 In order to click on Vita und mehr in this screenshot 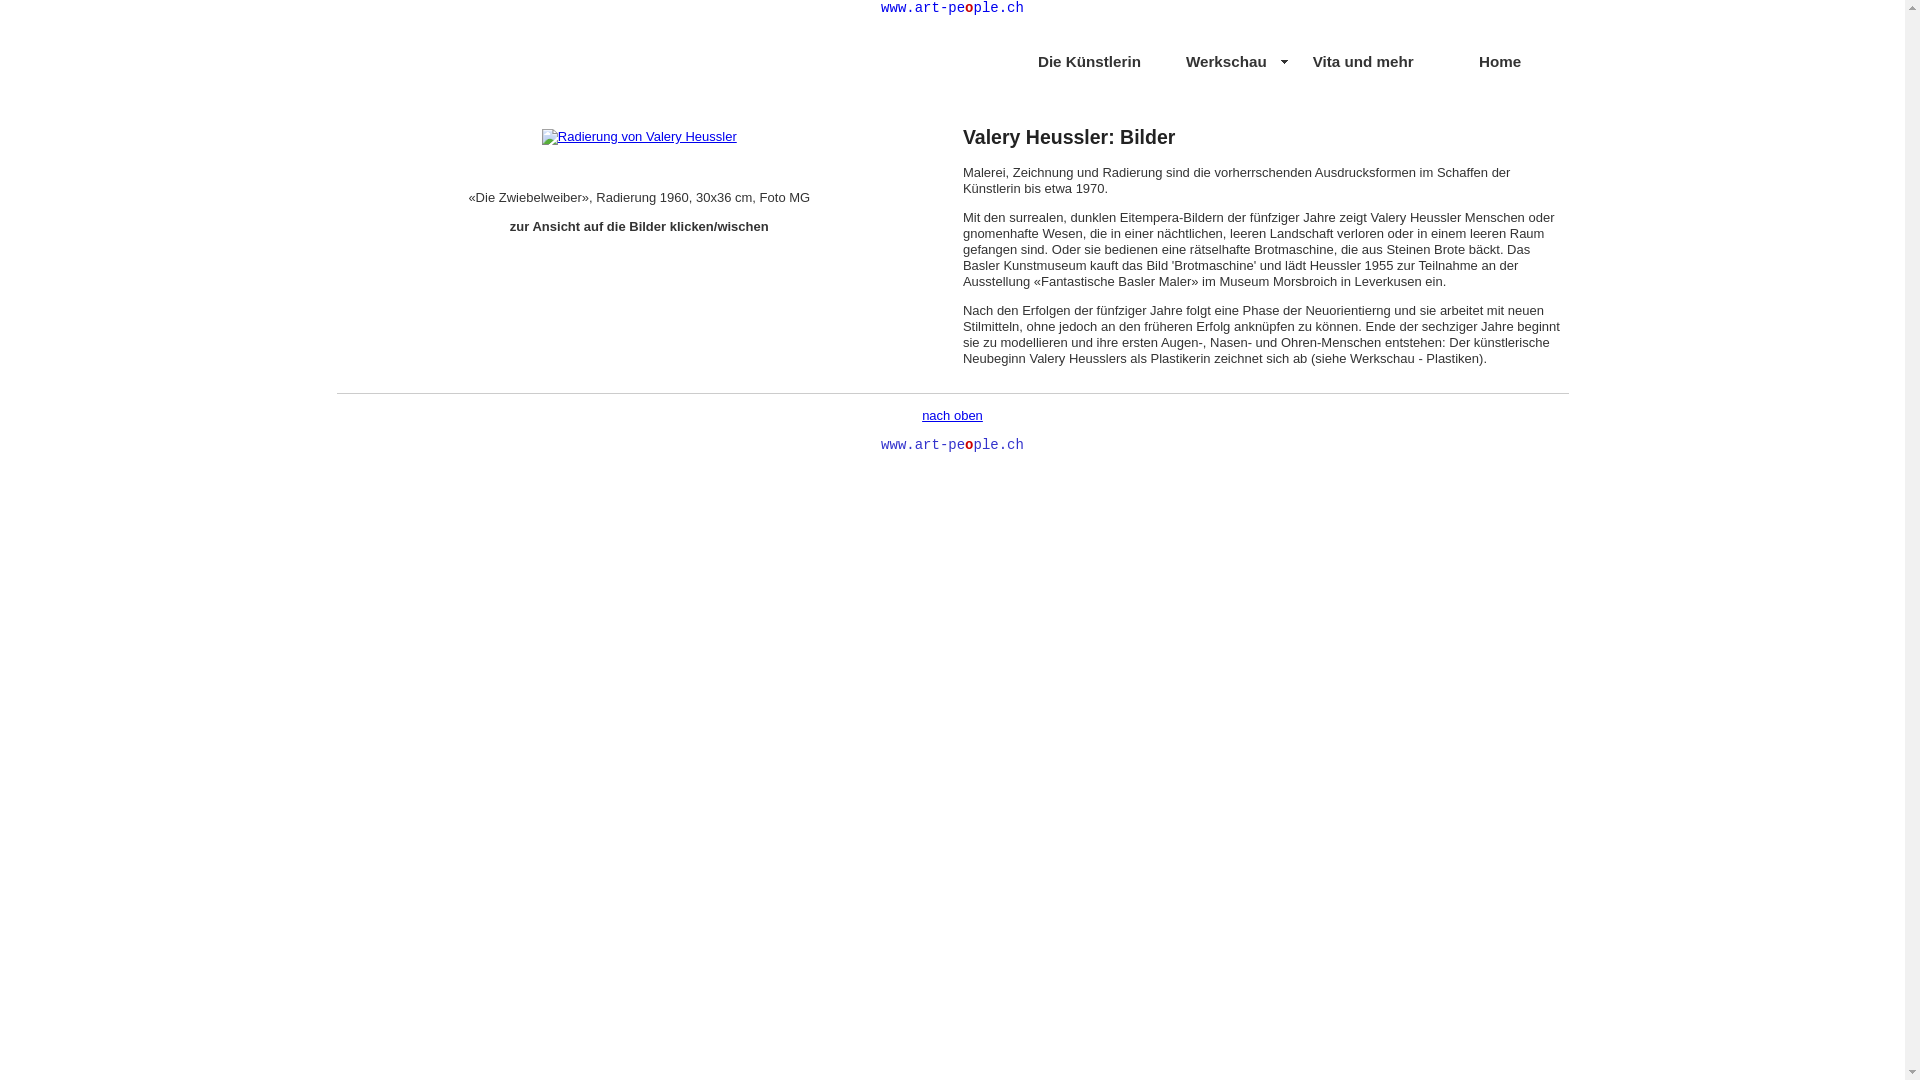, I will do `click(1364, 62)`.